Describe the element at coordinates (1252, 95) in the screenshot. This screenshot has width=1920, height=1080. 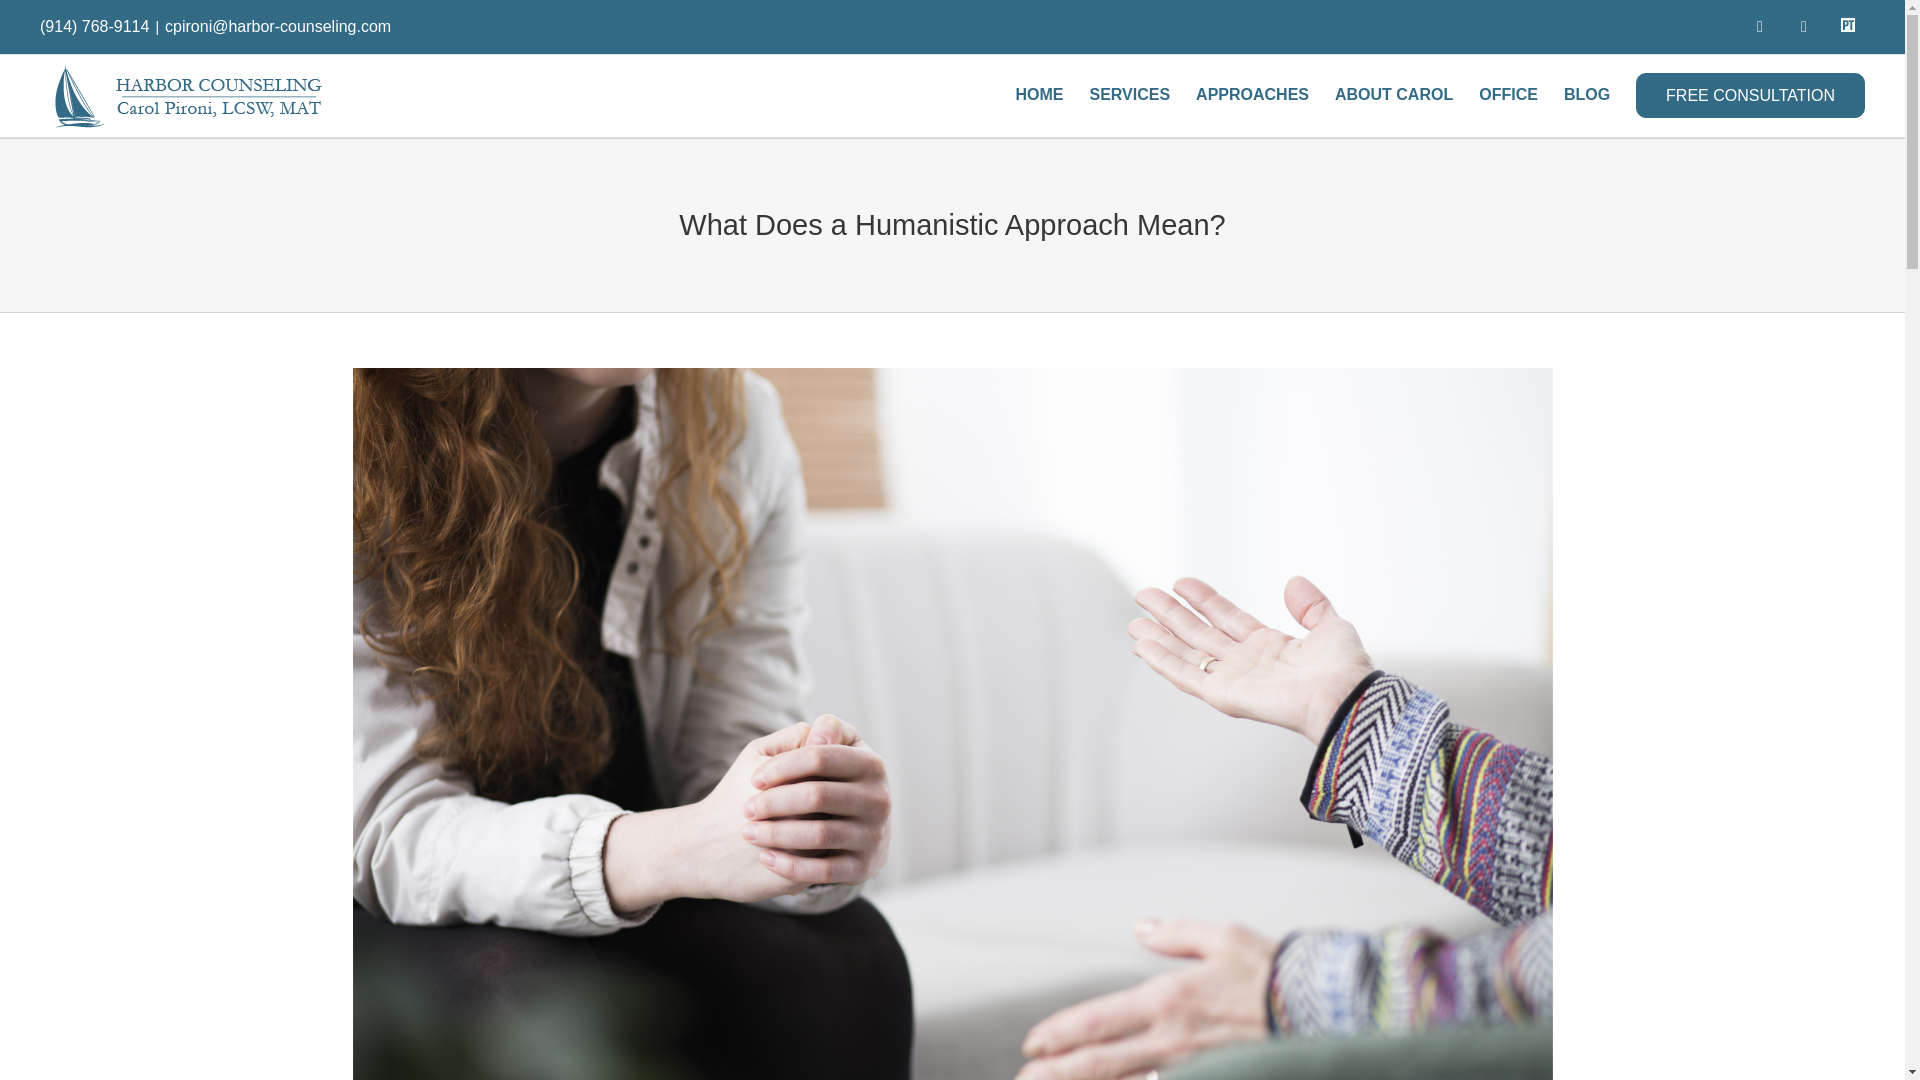
I see `APPROACHES` at that location.